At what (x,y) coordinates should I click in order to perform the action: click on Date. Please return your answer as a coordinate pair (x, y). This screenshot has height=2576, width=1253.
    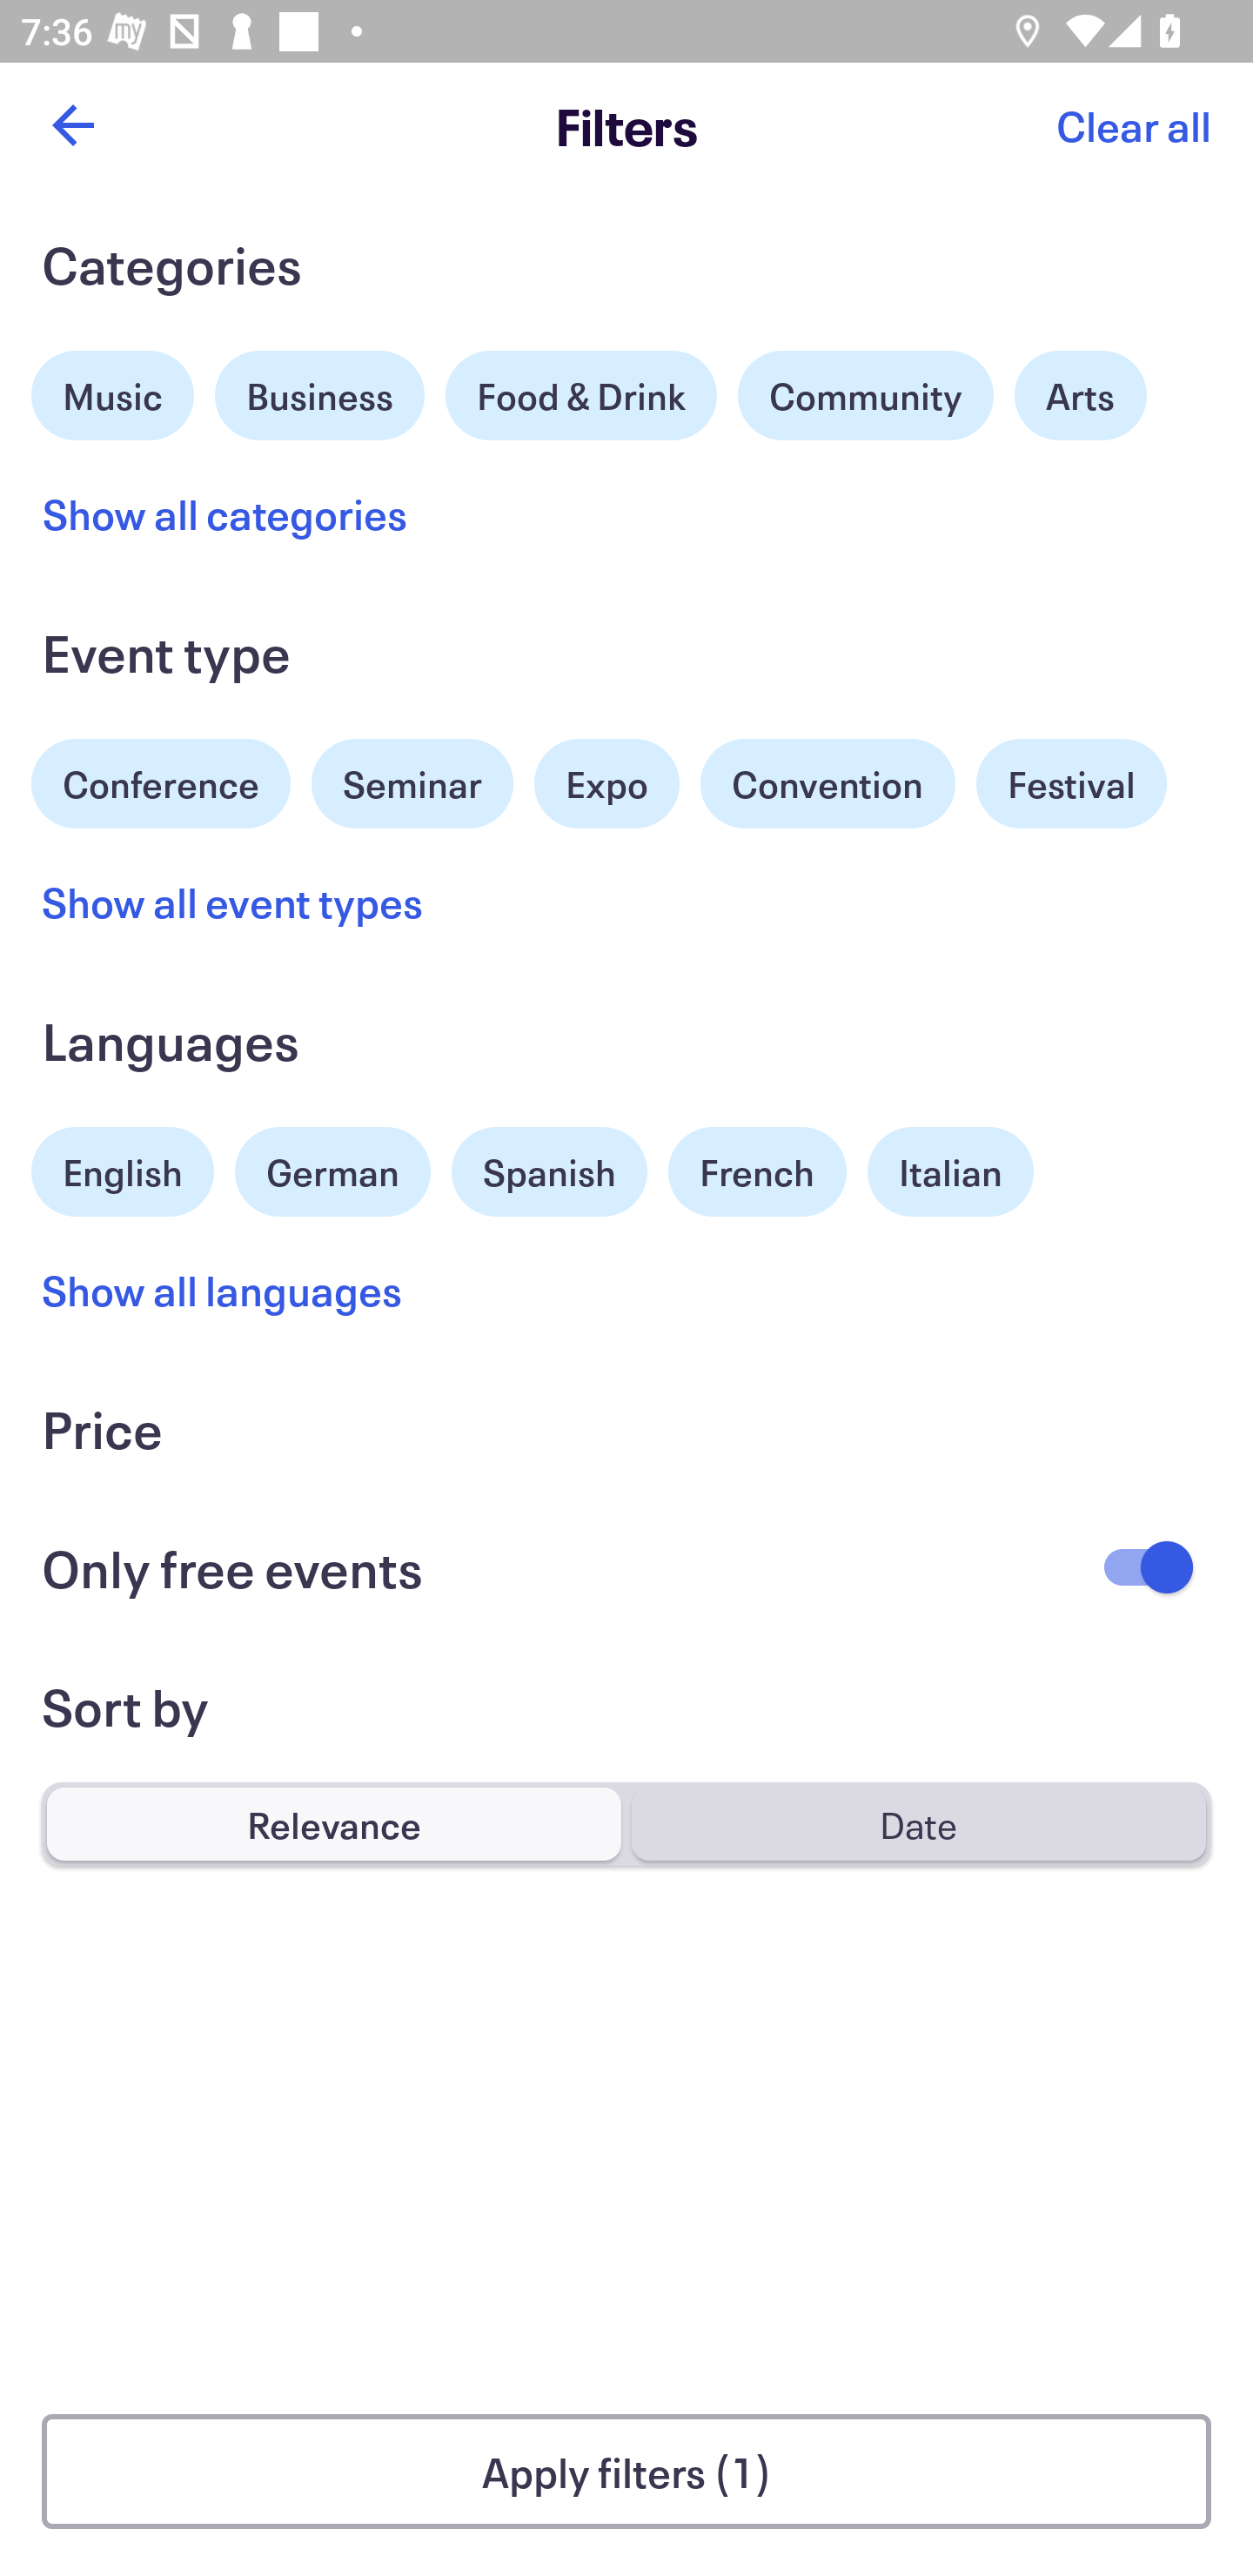
    Looking at the image, I should click on (918, 1823).